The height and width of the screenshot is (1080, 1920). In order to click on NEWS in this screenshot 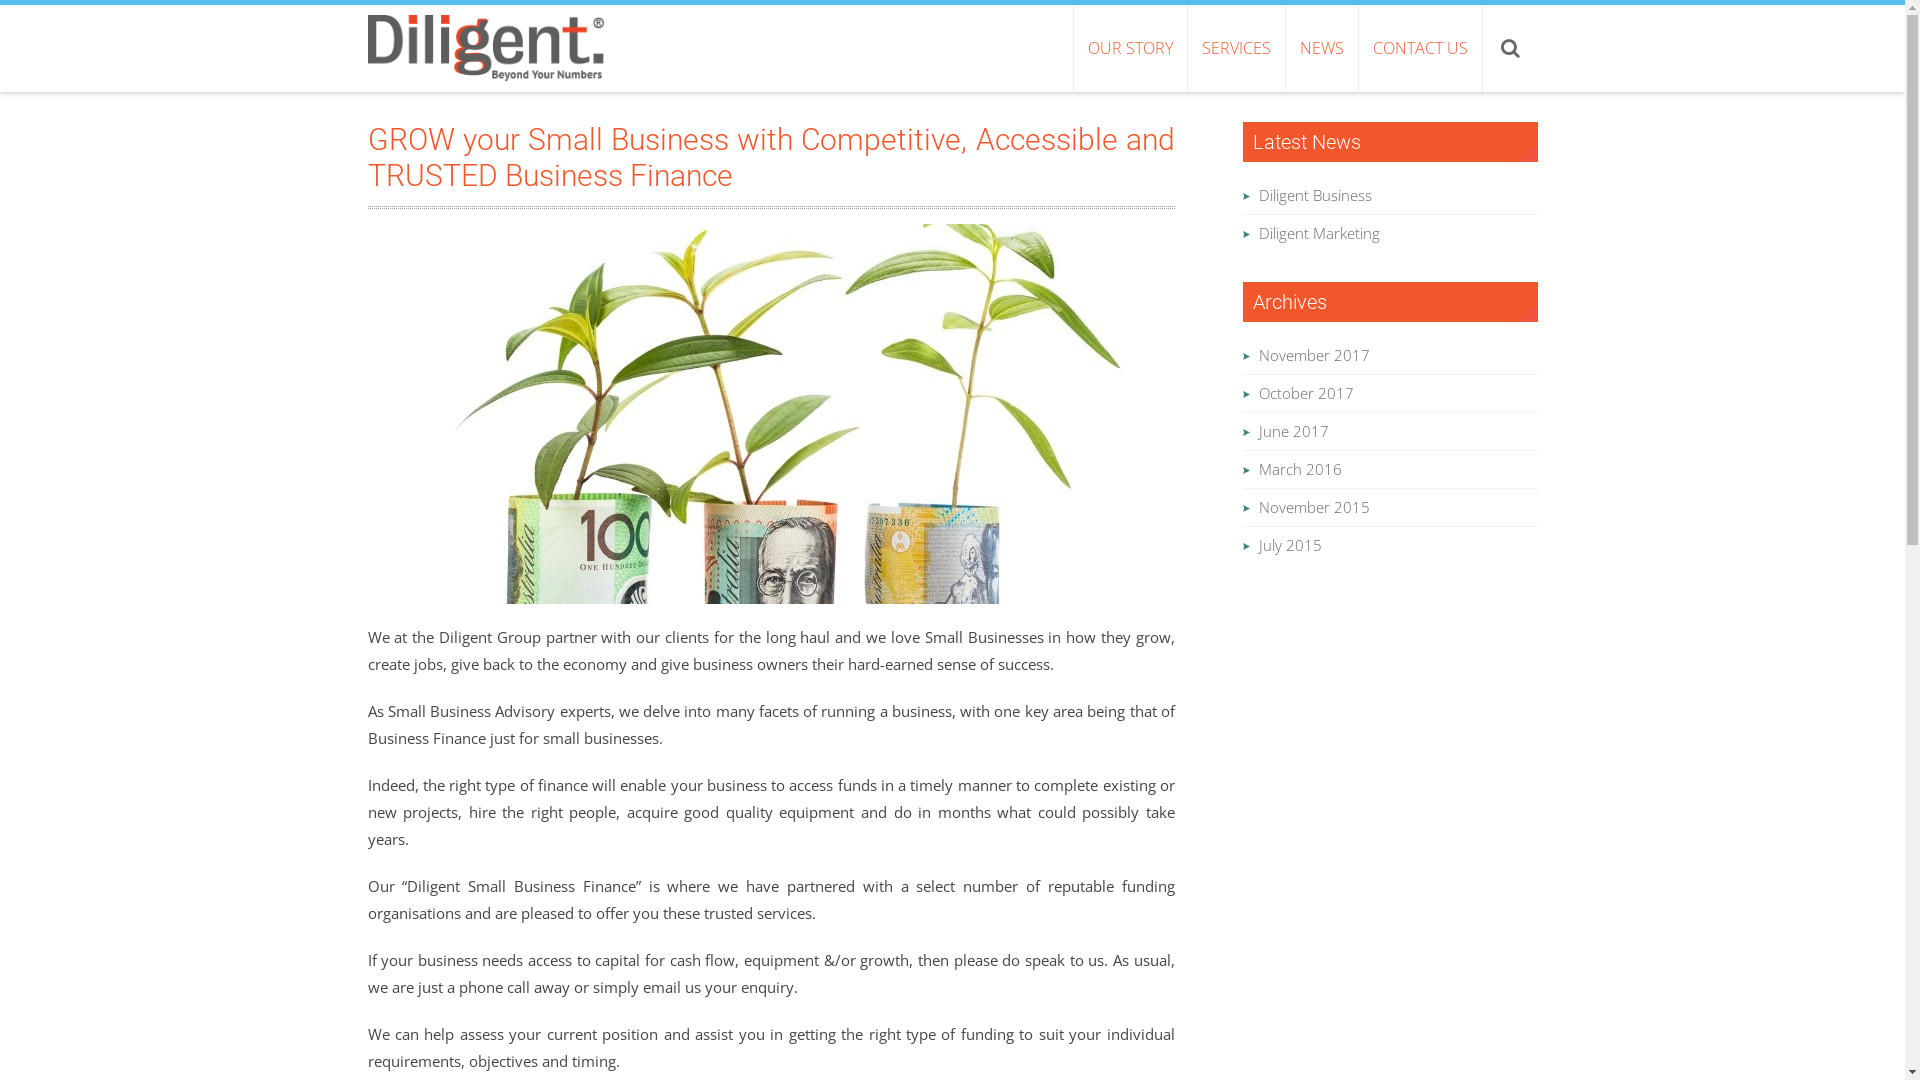, I will do `click(1320, 48)`.